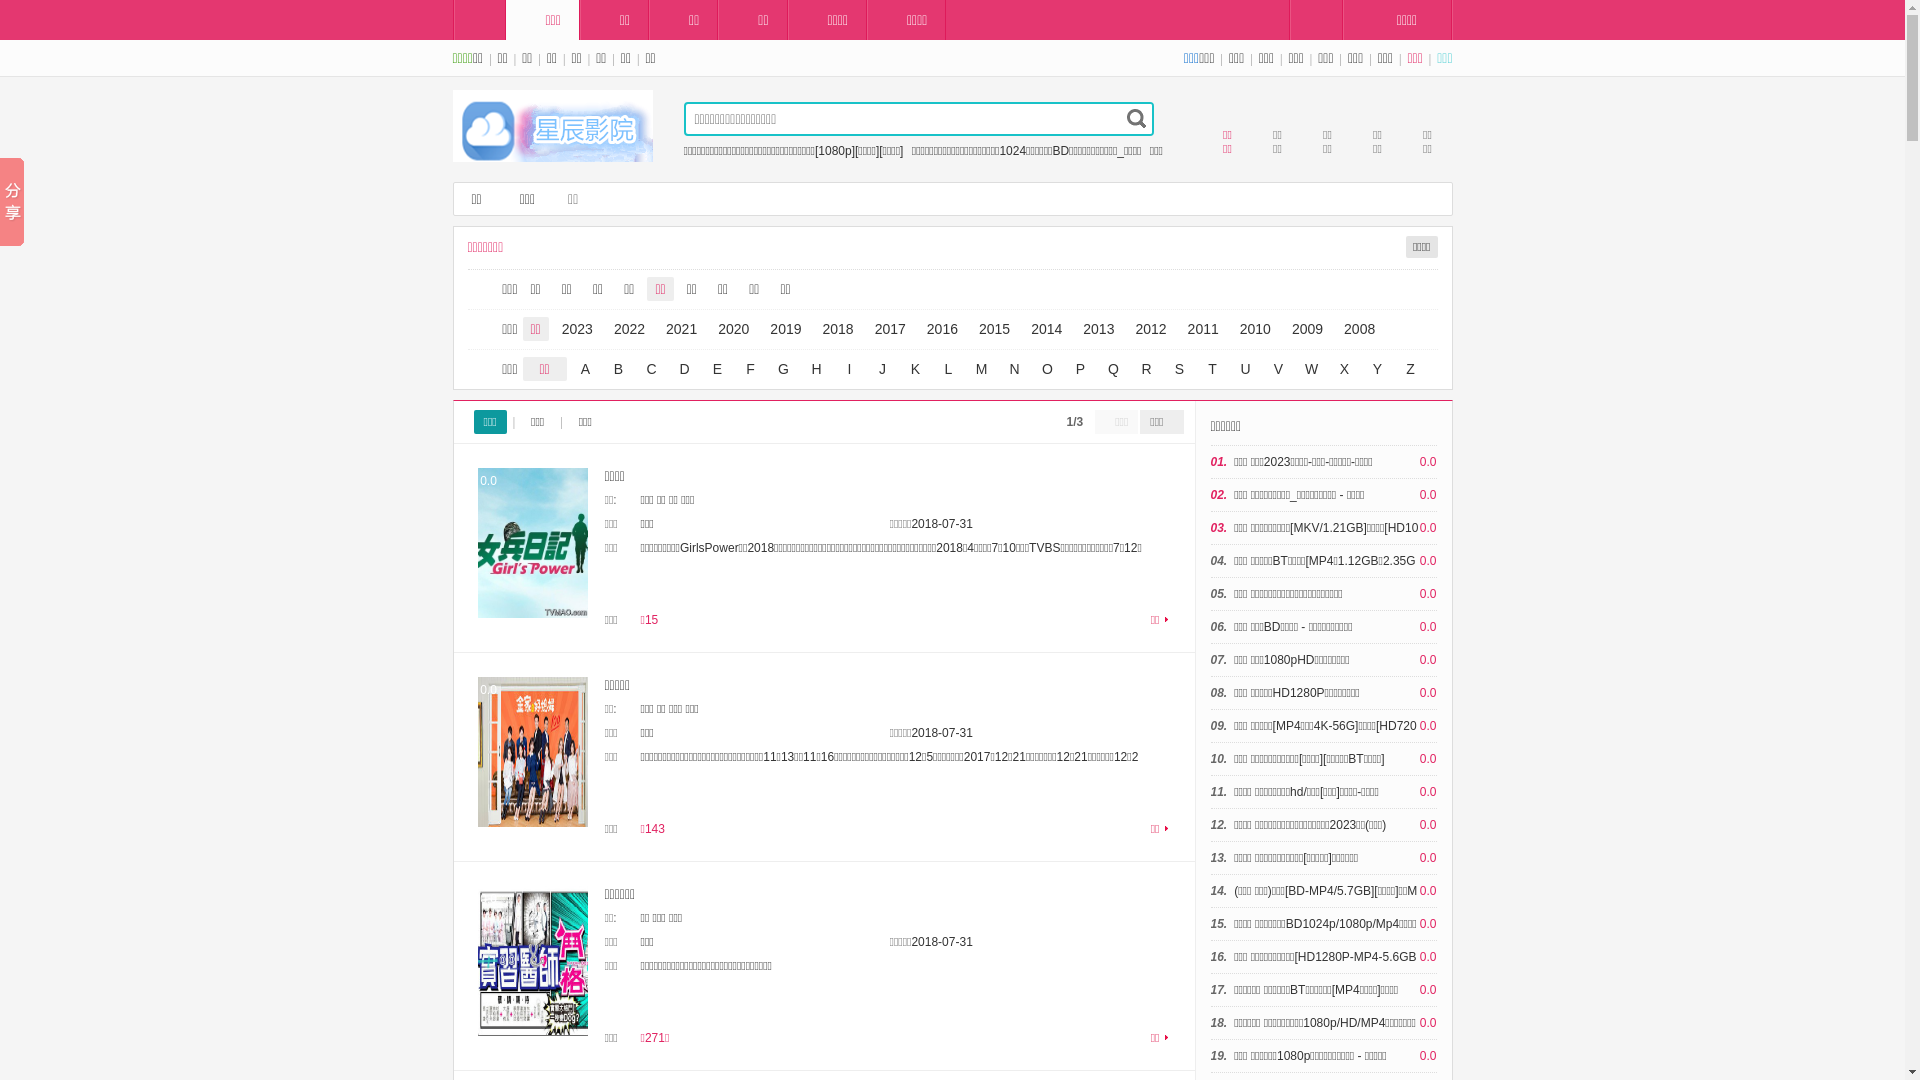 The width and height of the screenshot is (1920, 1080). What do you see at coordinates (816, 369) in the screenshot?
I see `H` at bounding box center [816, 369].